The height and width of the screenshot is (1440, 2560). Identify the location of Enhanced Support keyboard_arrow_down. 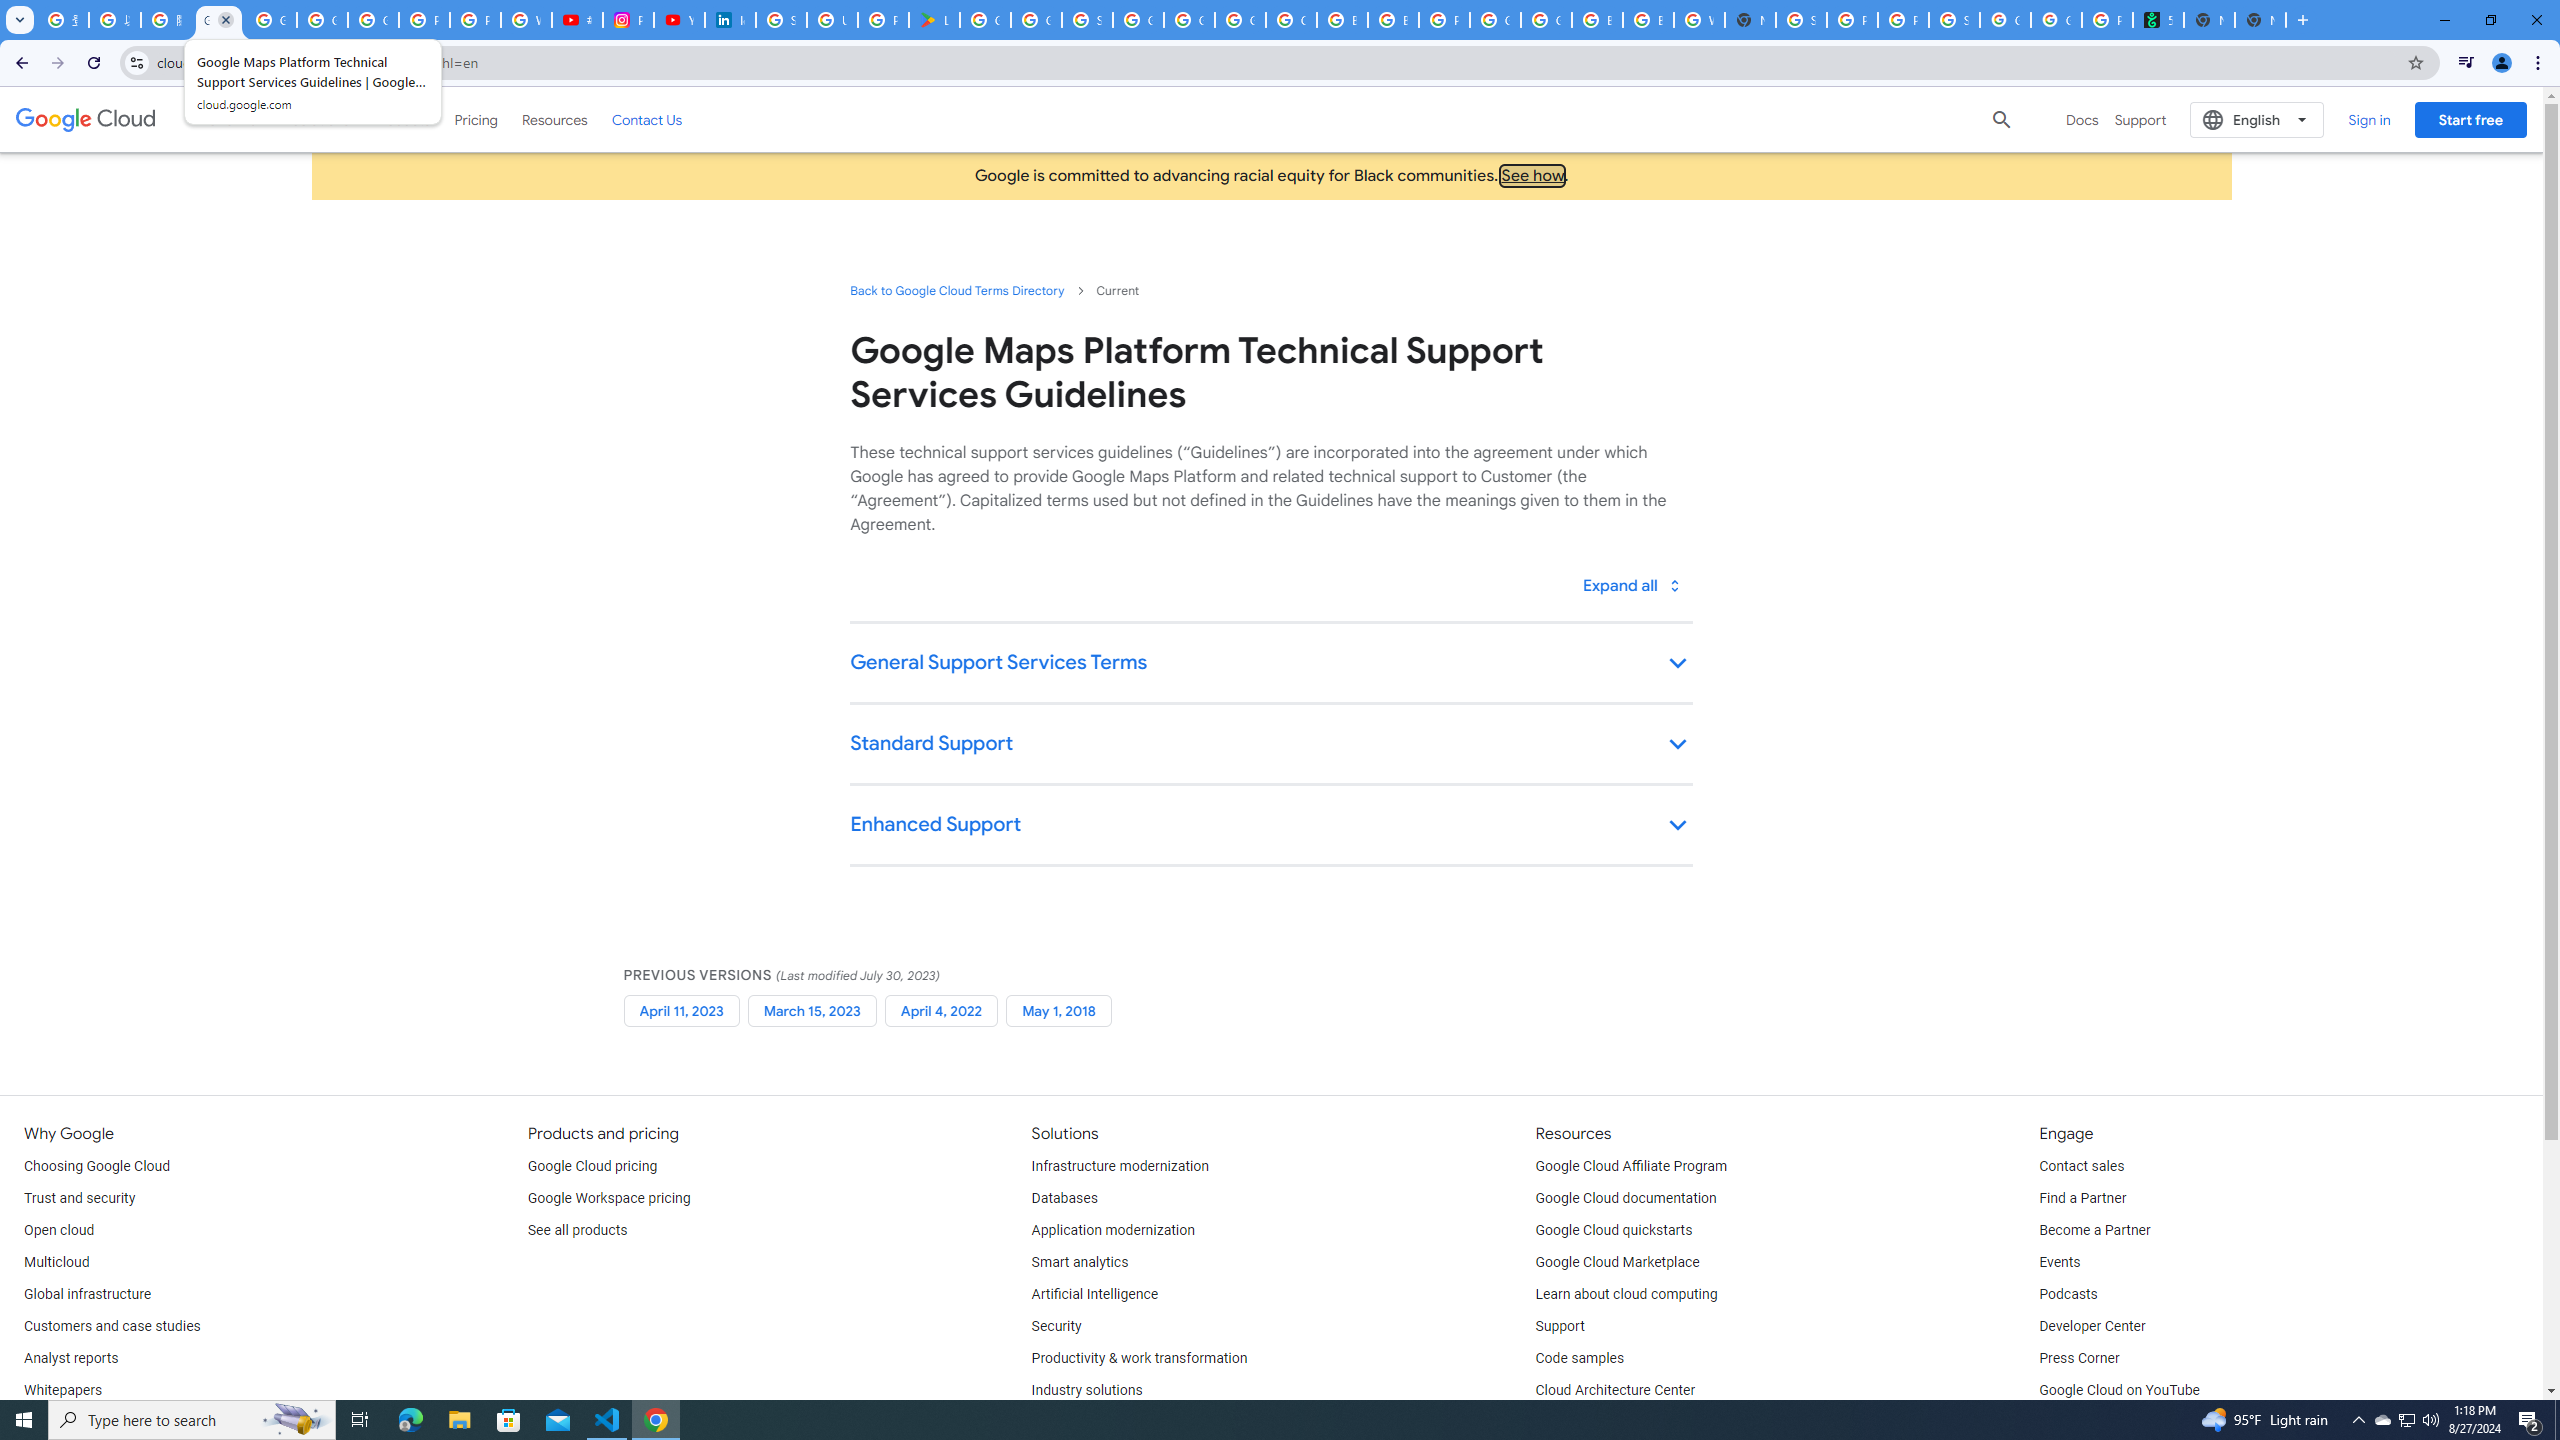
(1270, 826).